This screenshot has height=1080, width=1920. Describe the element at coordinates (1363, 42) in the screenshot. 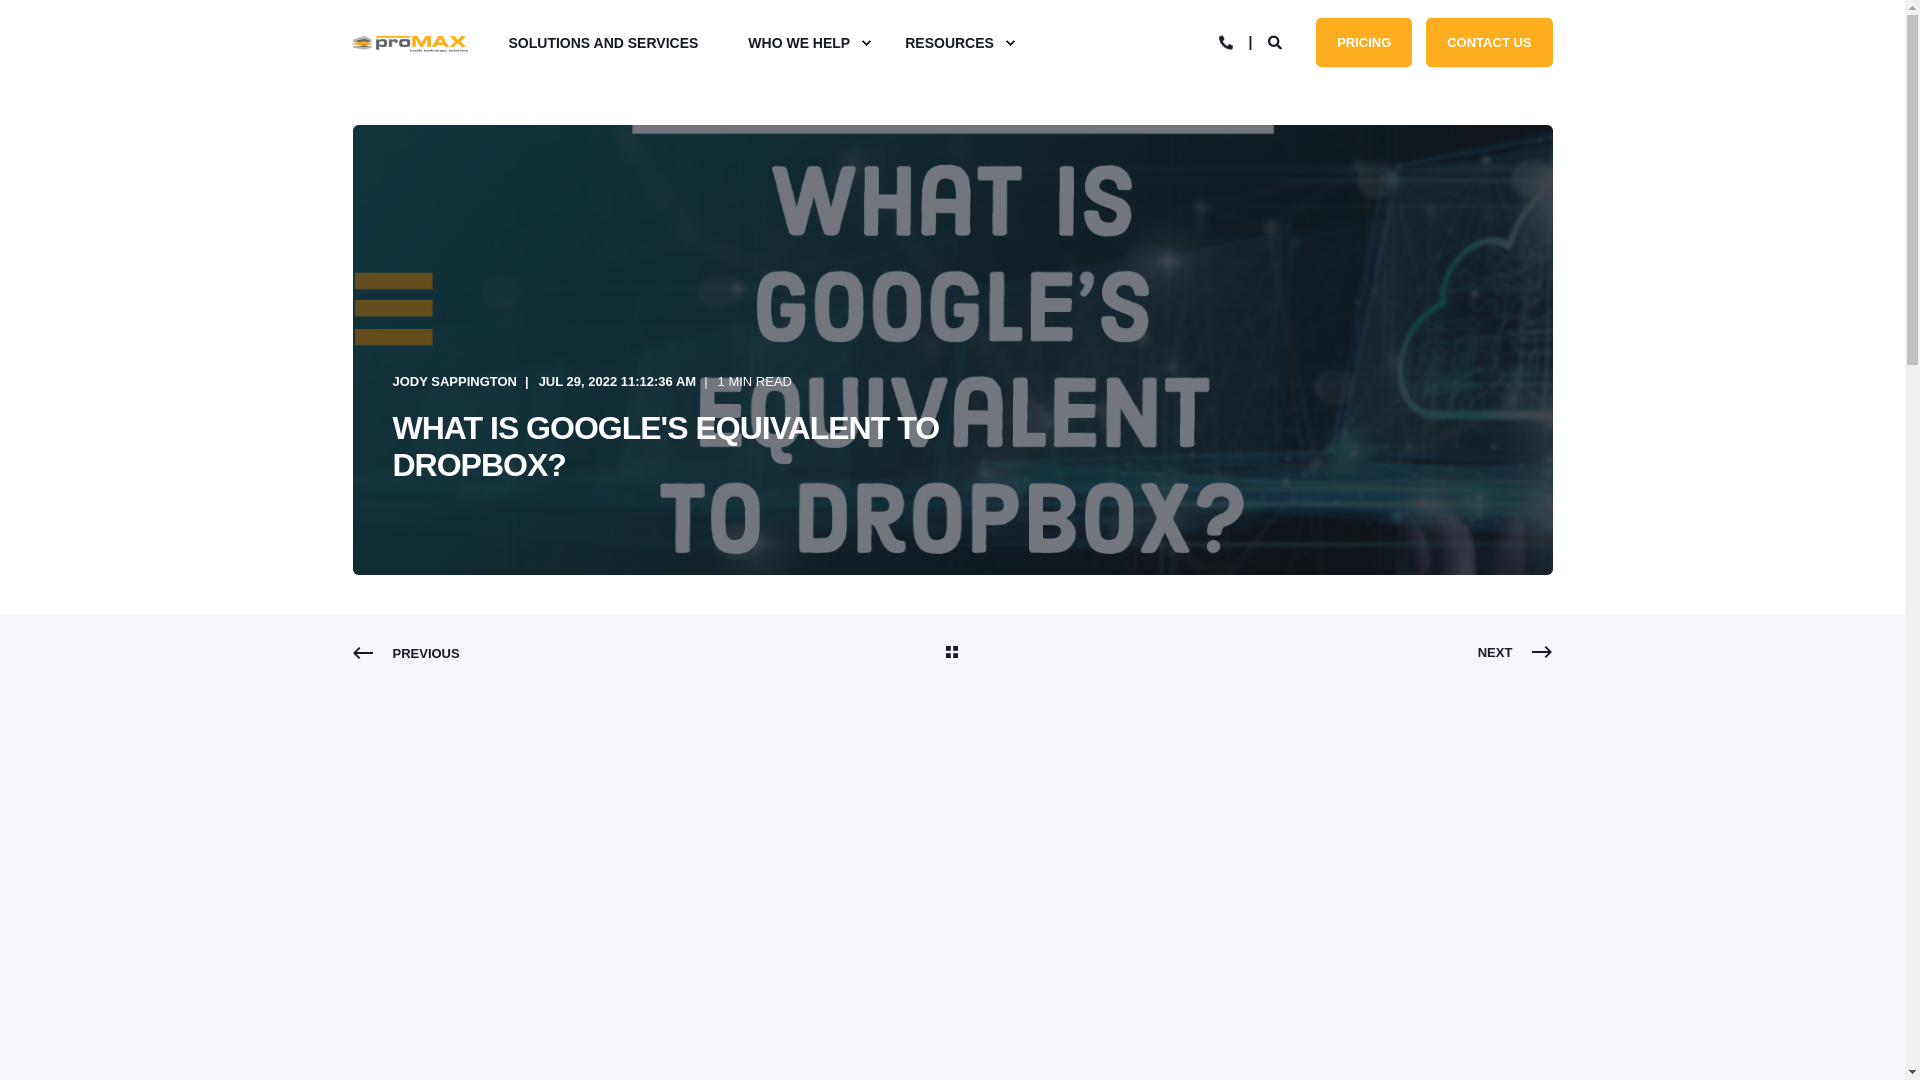

I see `PRICING` at that location.